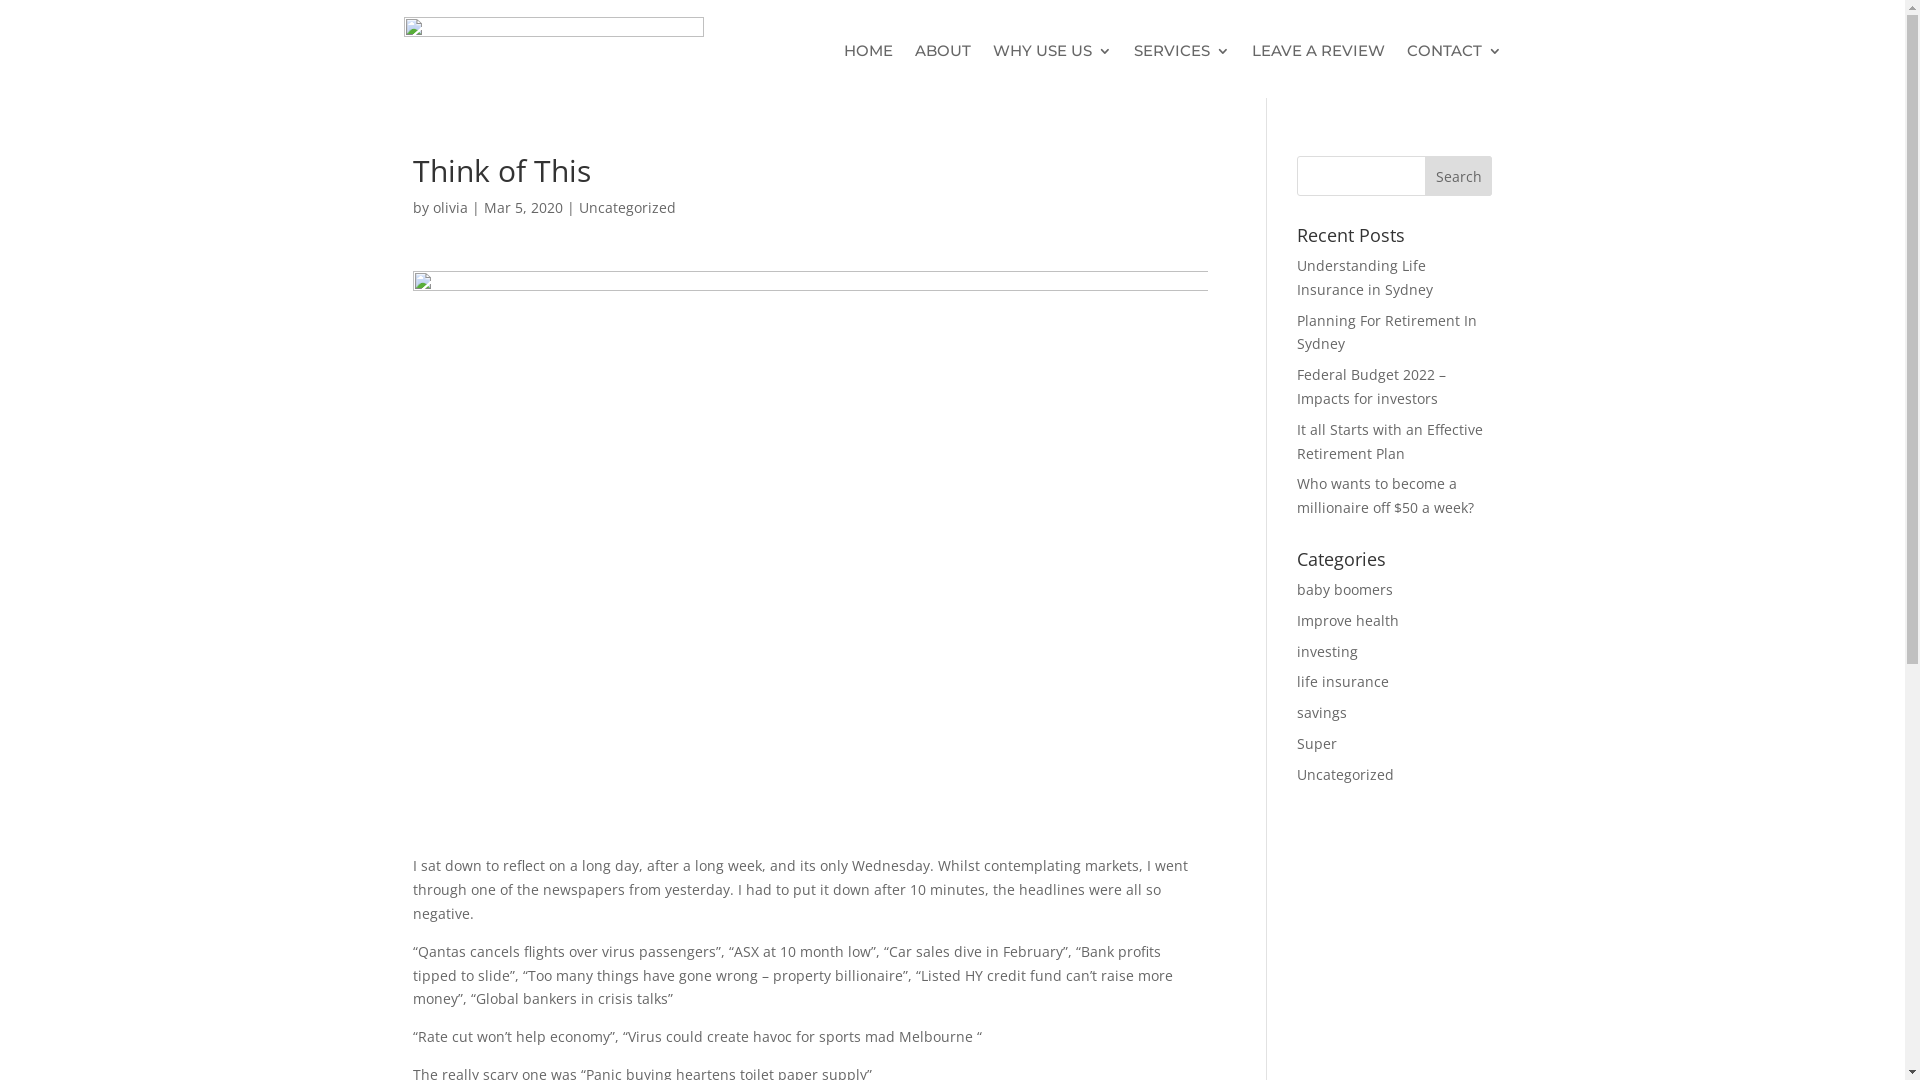  What do you see at coordinates (1386, 496) in the screenshot?
I see `Who wants to become a millionaire off $50 a week?` at bounding box center [1386, 496].